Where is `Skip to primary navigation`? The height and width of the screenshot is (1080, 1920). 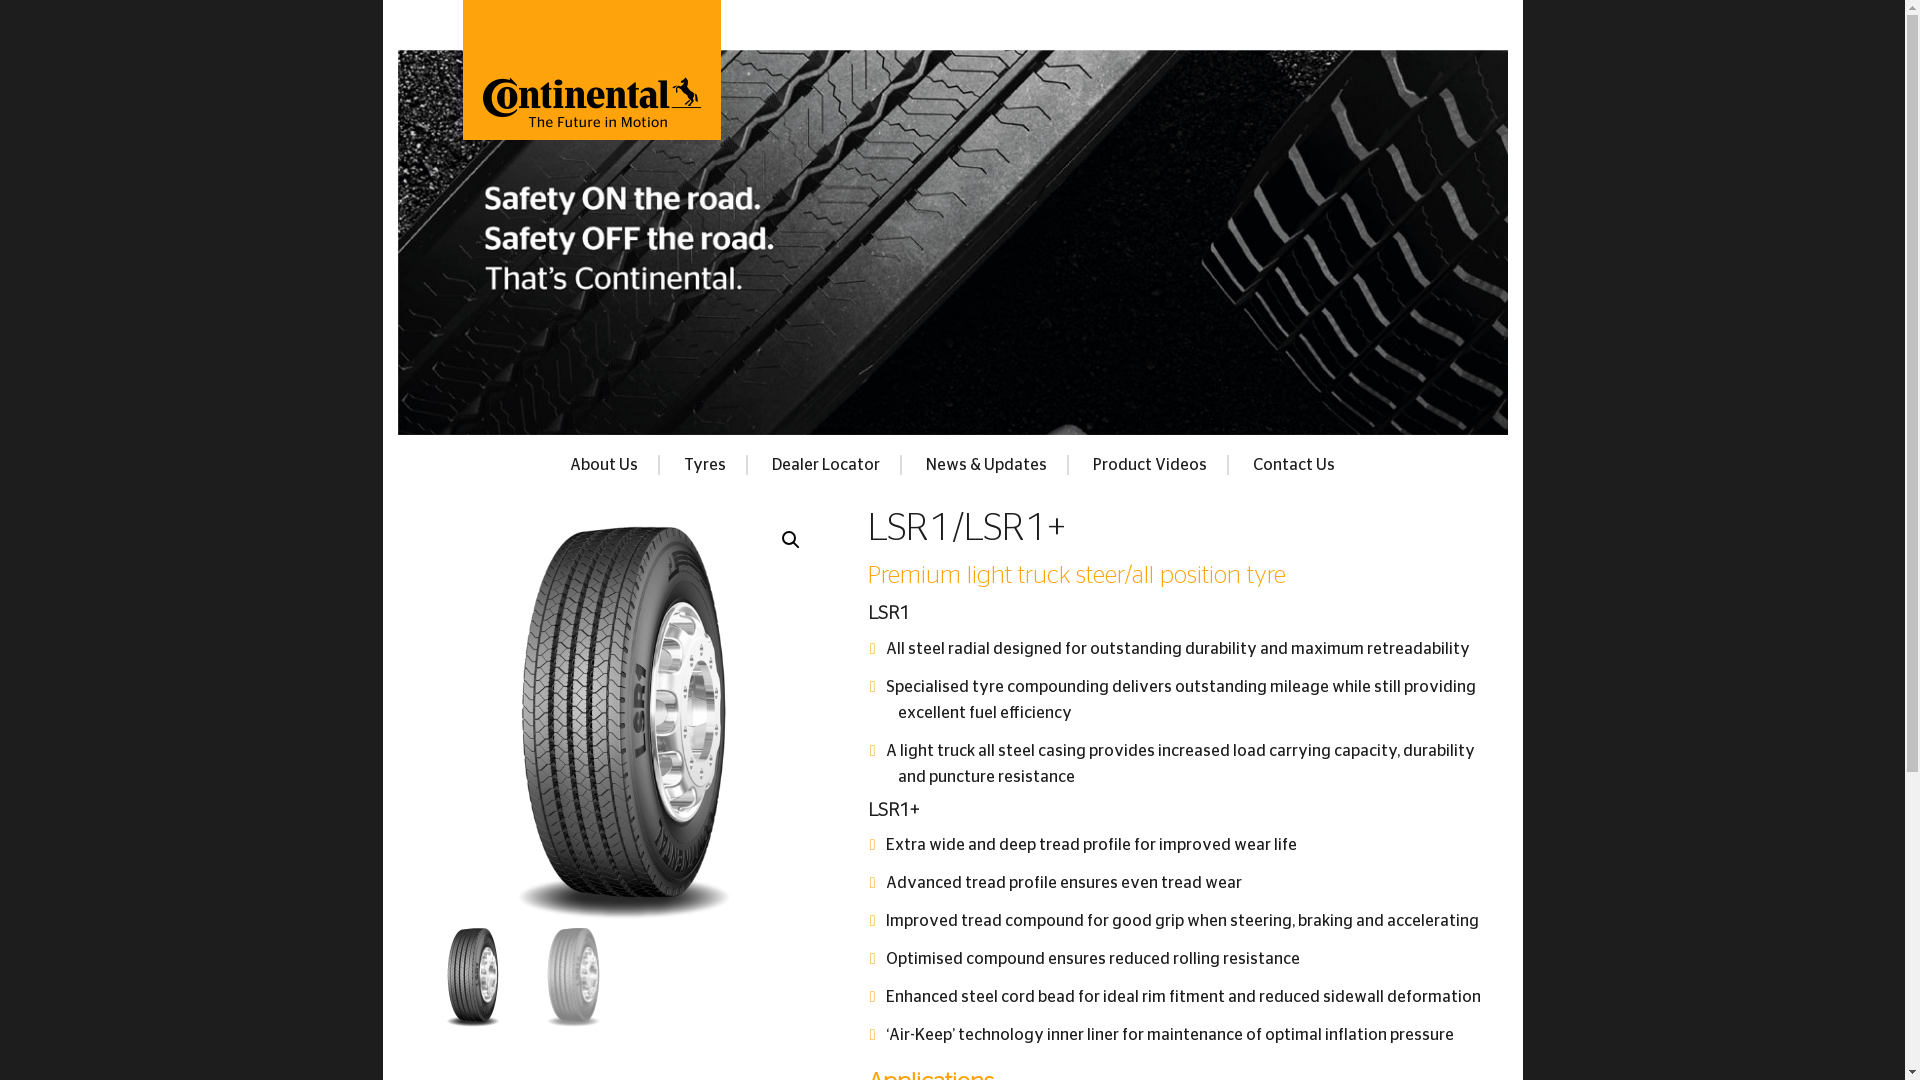 Skip to primary navigation is located at coordinates (382, 0).